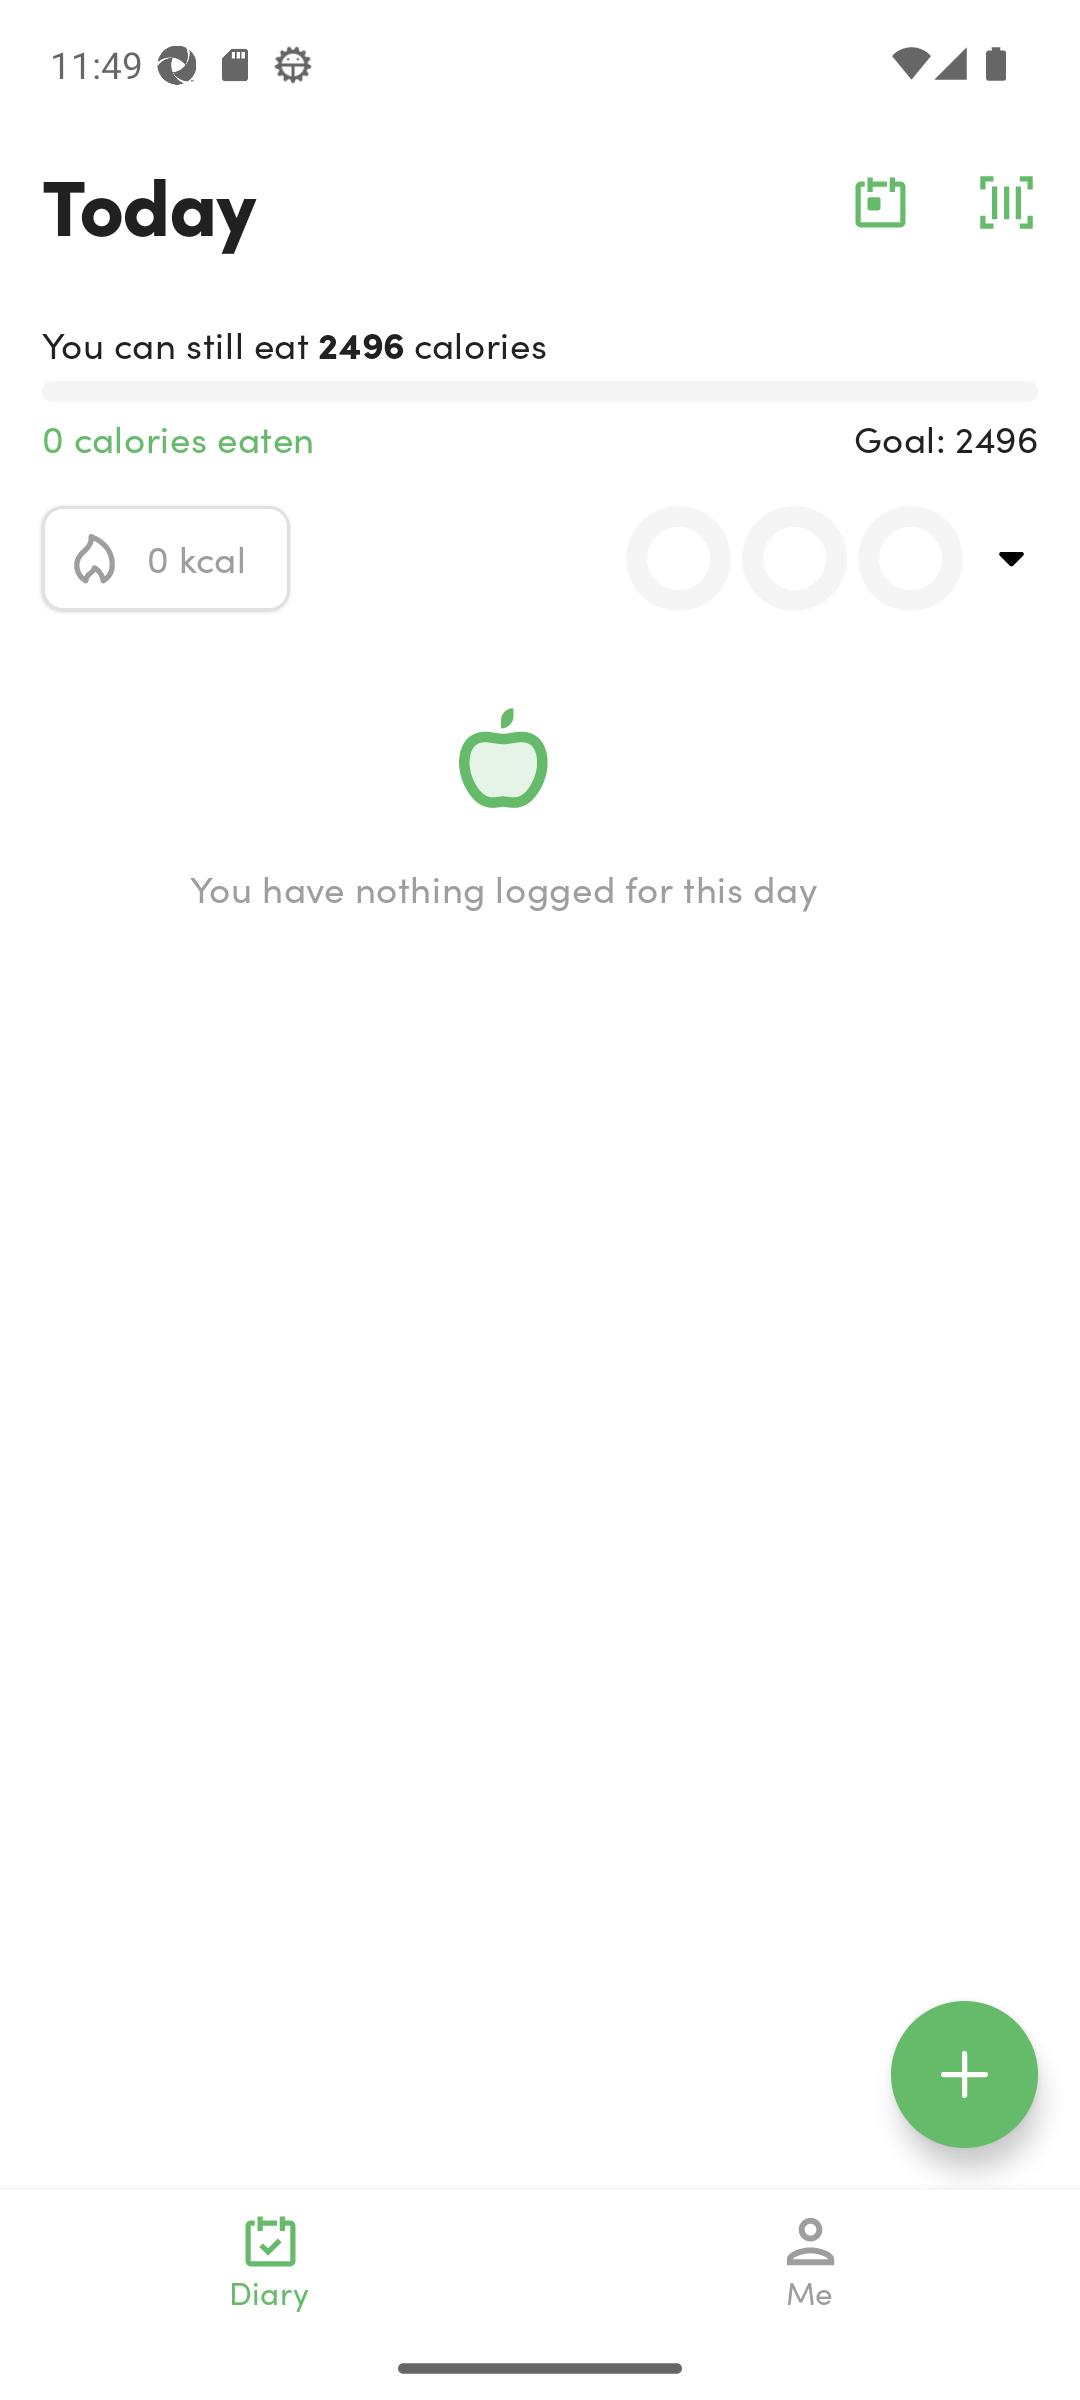 The height and width of the screenshot is (2400, 1080). I want to click on Me navigation_icon, so click(810, 2262).